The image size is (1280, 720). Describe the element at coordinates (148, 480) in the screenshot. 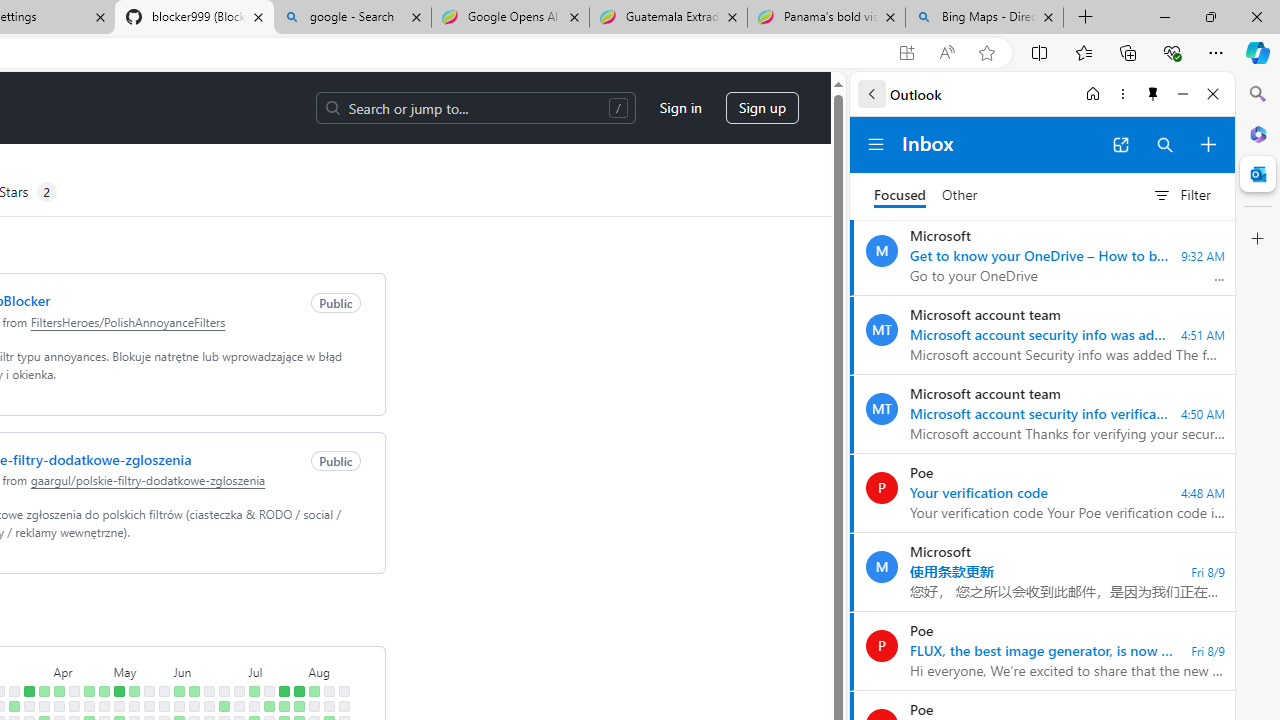

I see `gaargul/polskie-filtry-dodatkowe-zgloszenia` at that location.